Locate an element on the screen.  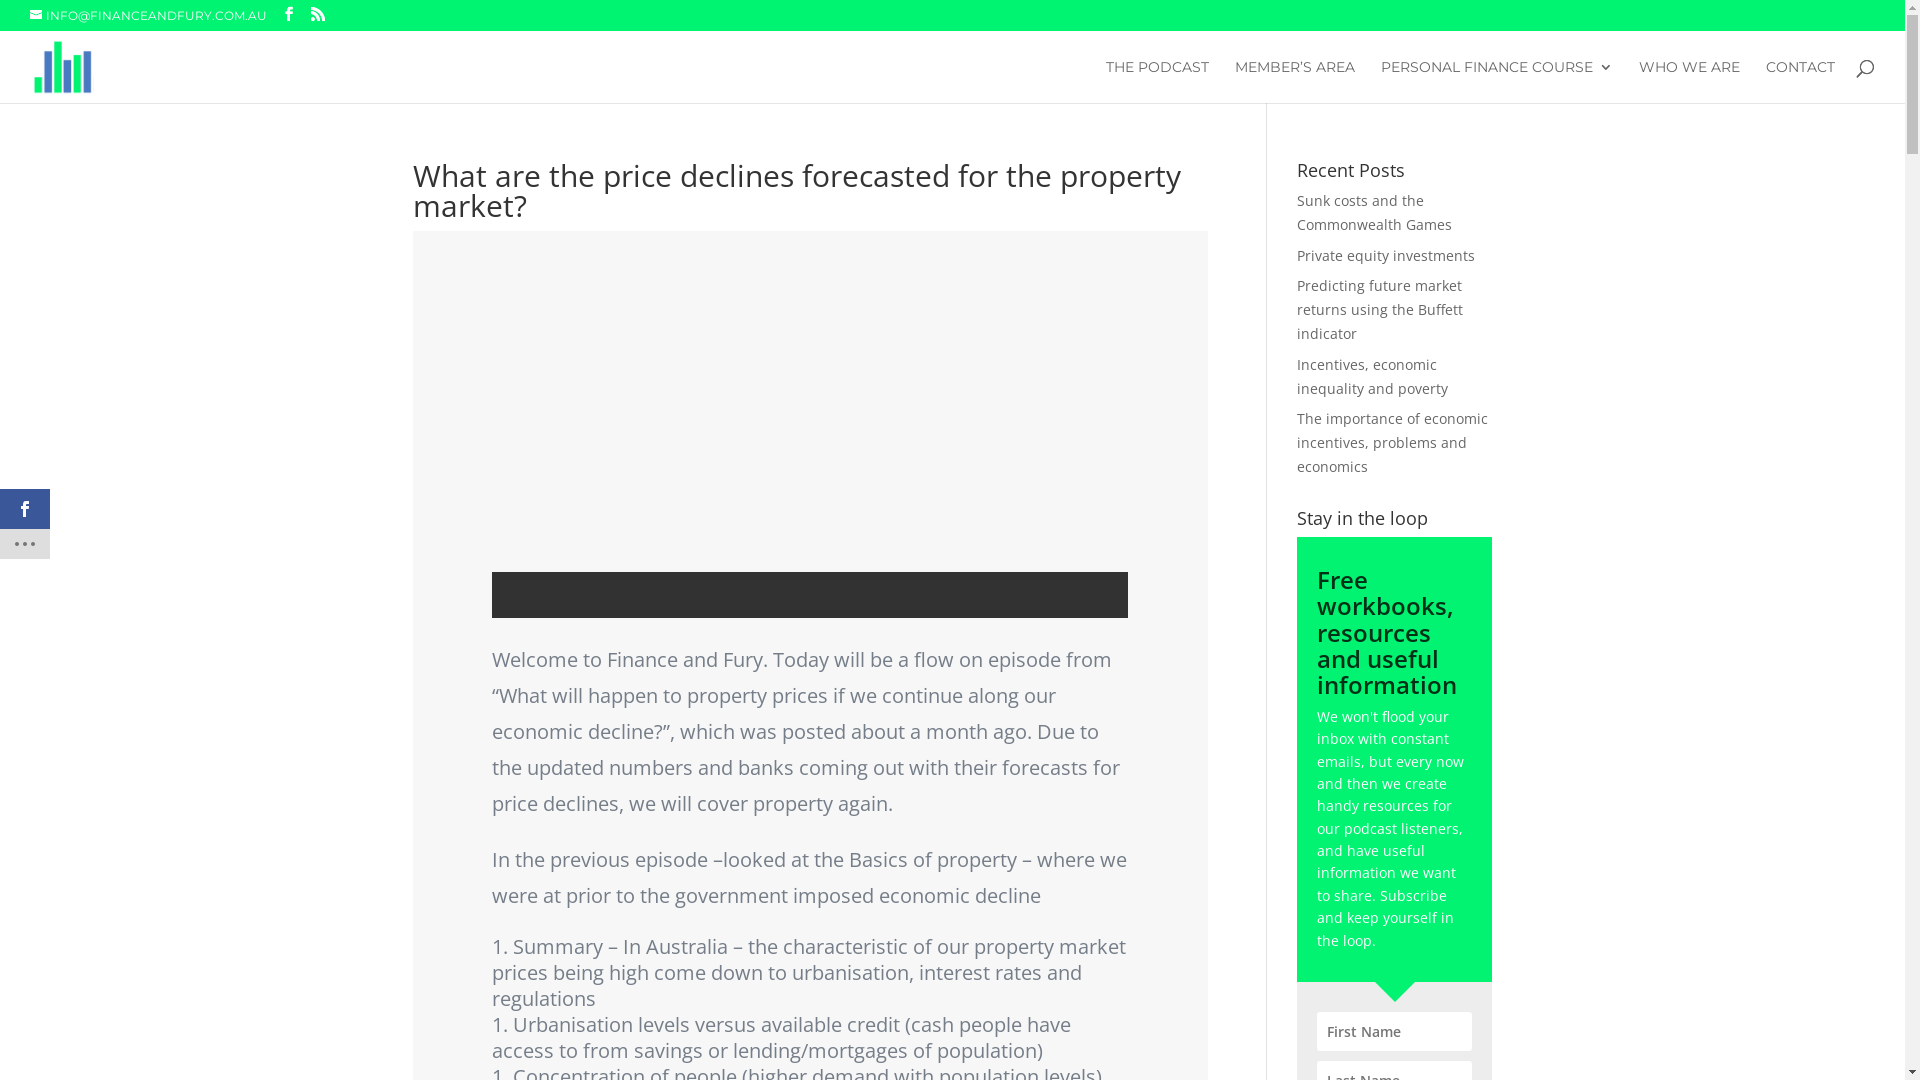
THE PODCAST is located at coordinates (1158, 82).